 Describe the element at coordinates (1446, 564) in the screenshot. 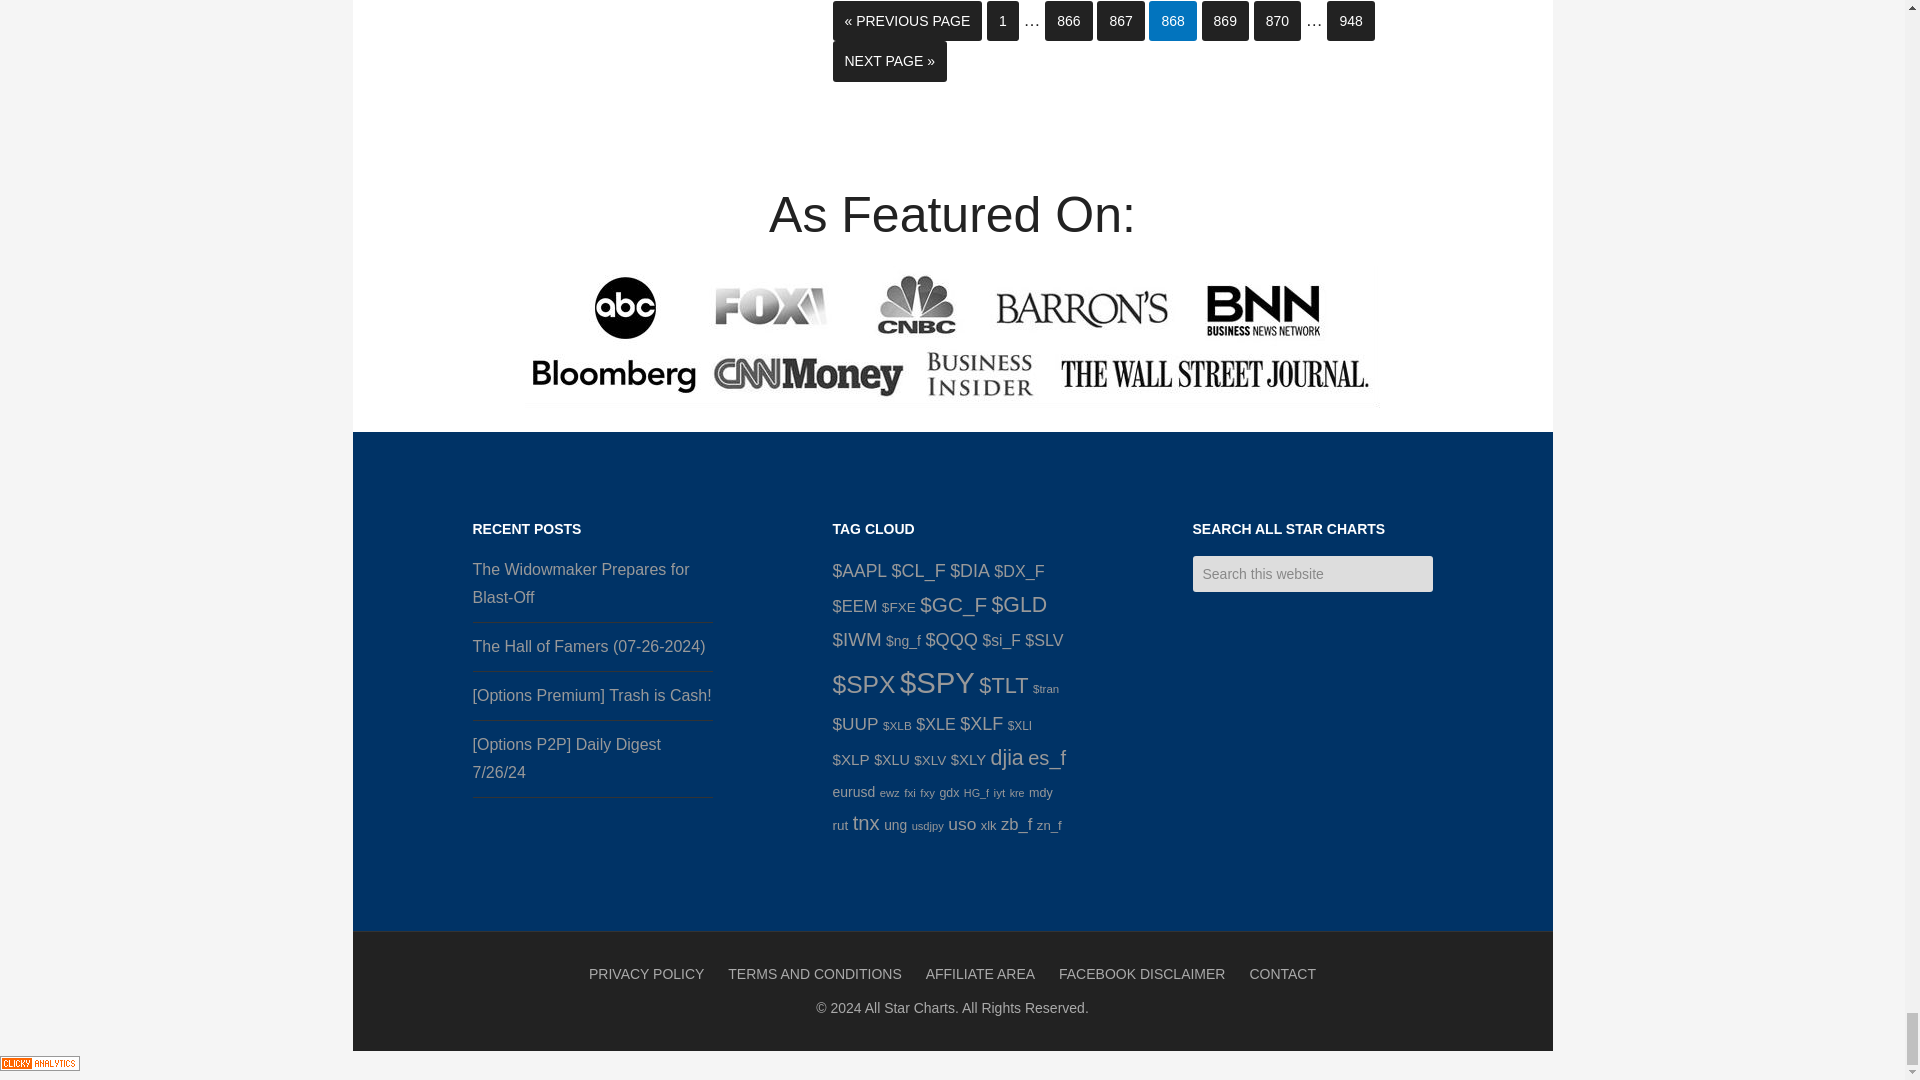

I see `Search` at that location.